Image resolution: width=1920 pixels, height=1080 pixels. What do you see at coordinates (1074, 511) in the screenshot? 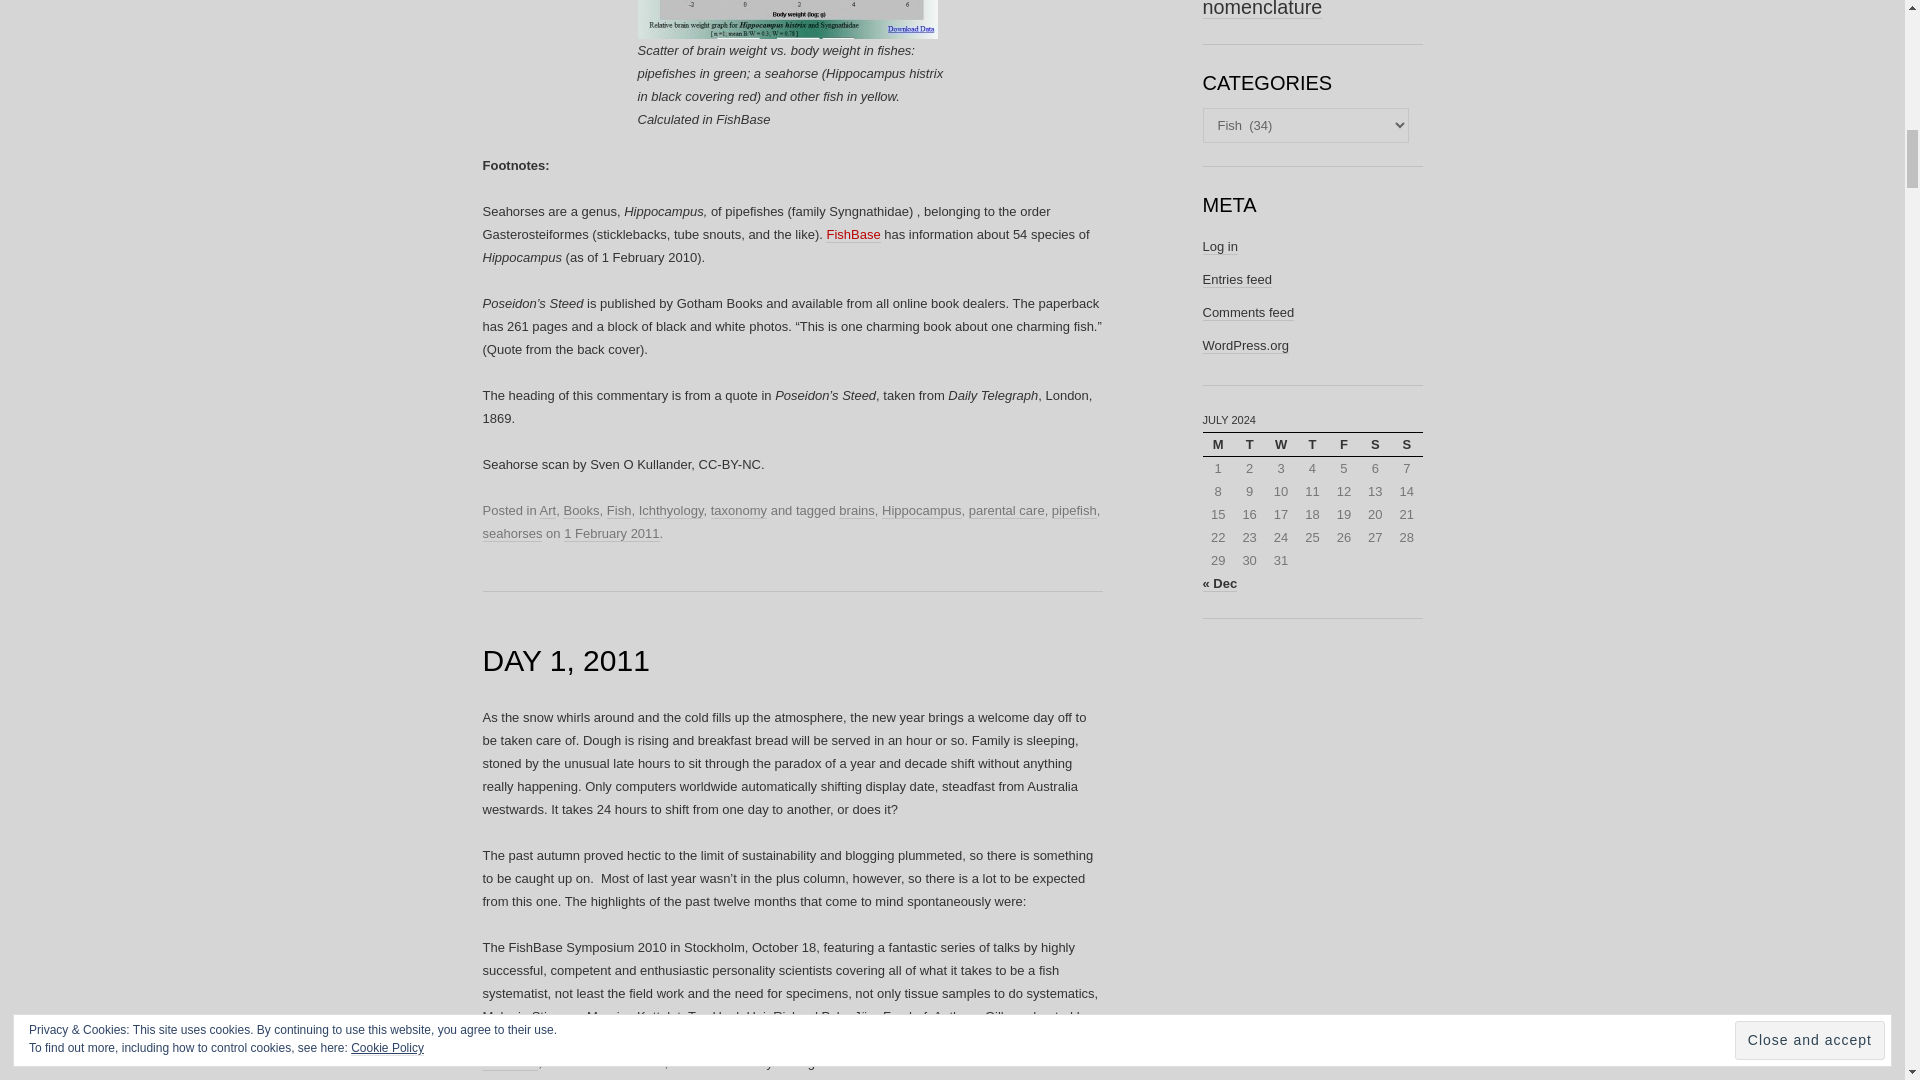
I see `pipefish` at bounding box center [1074, 511].